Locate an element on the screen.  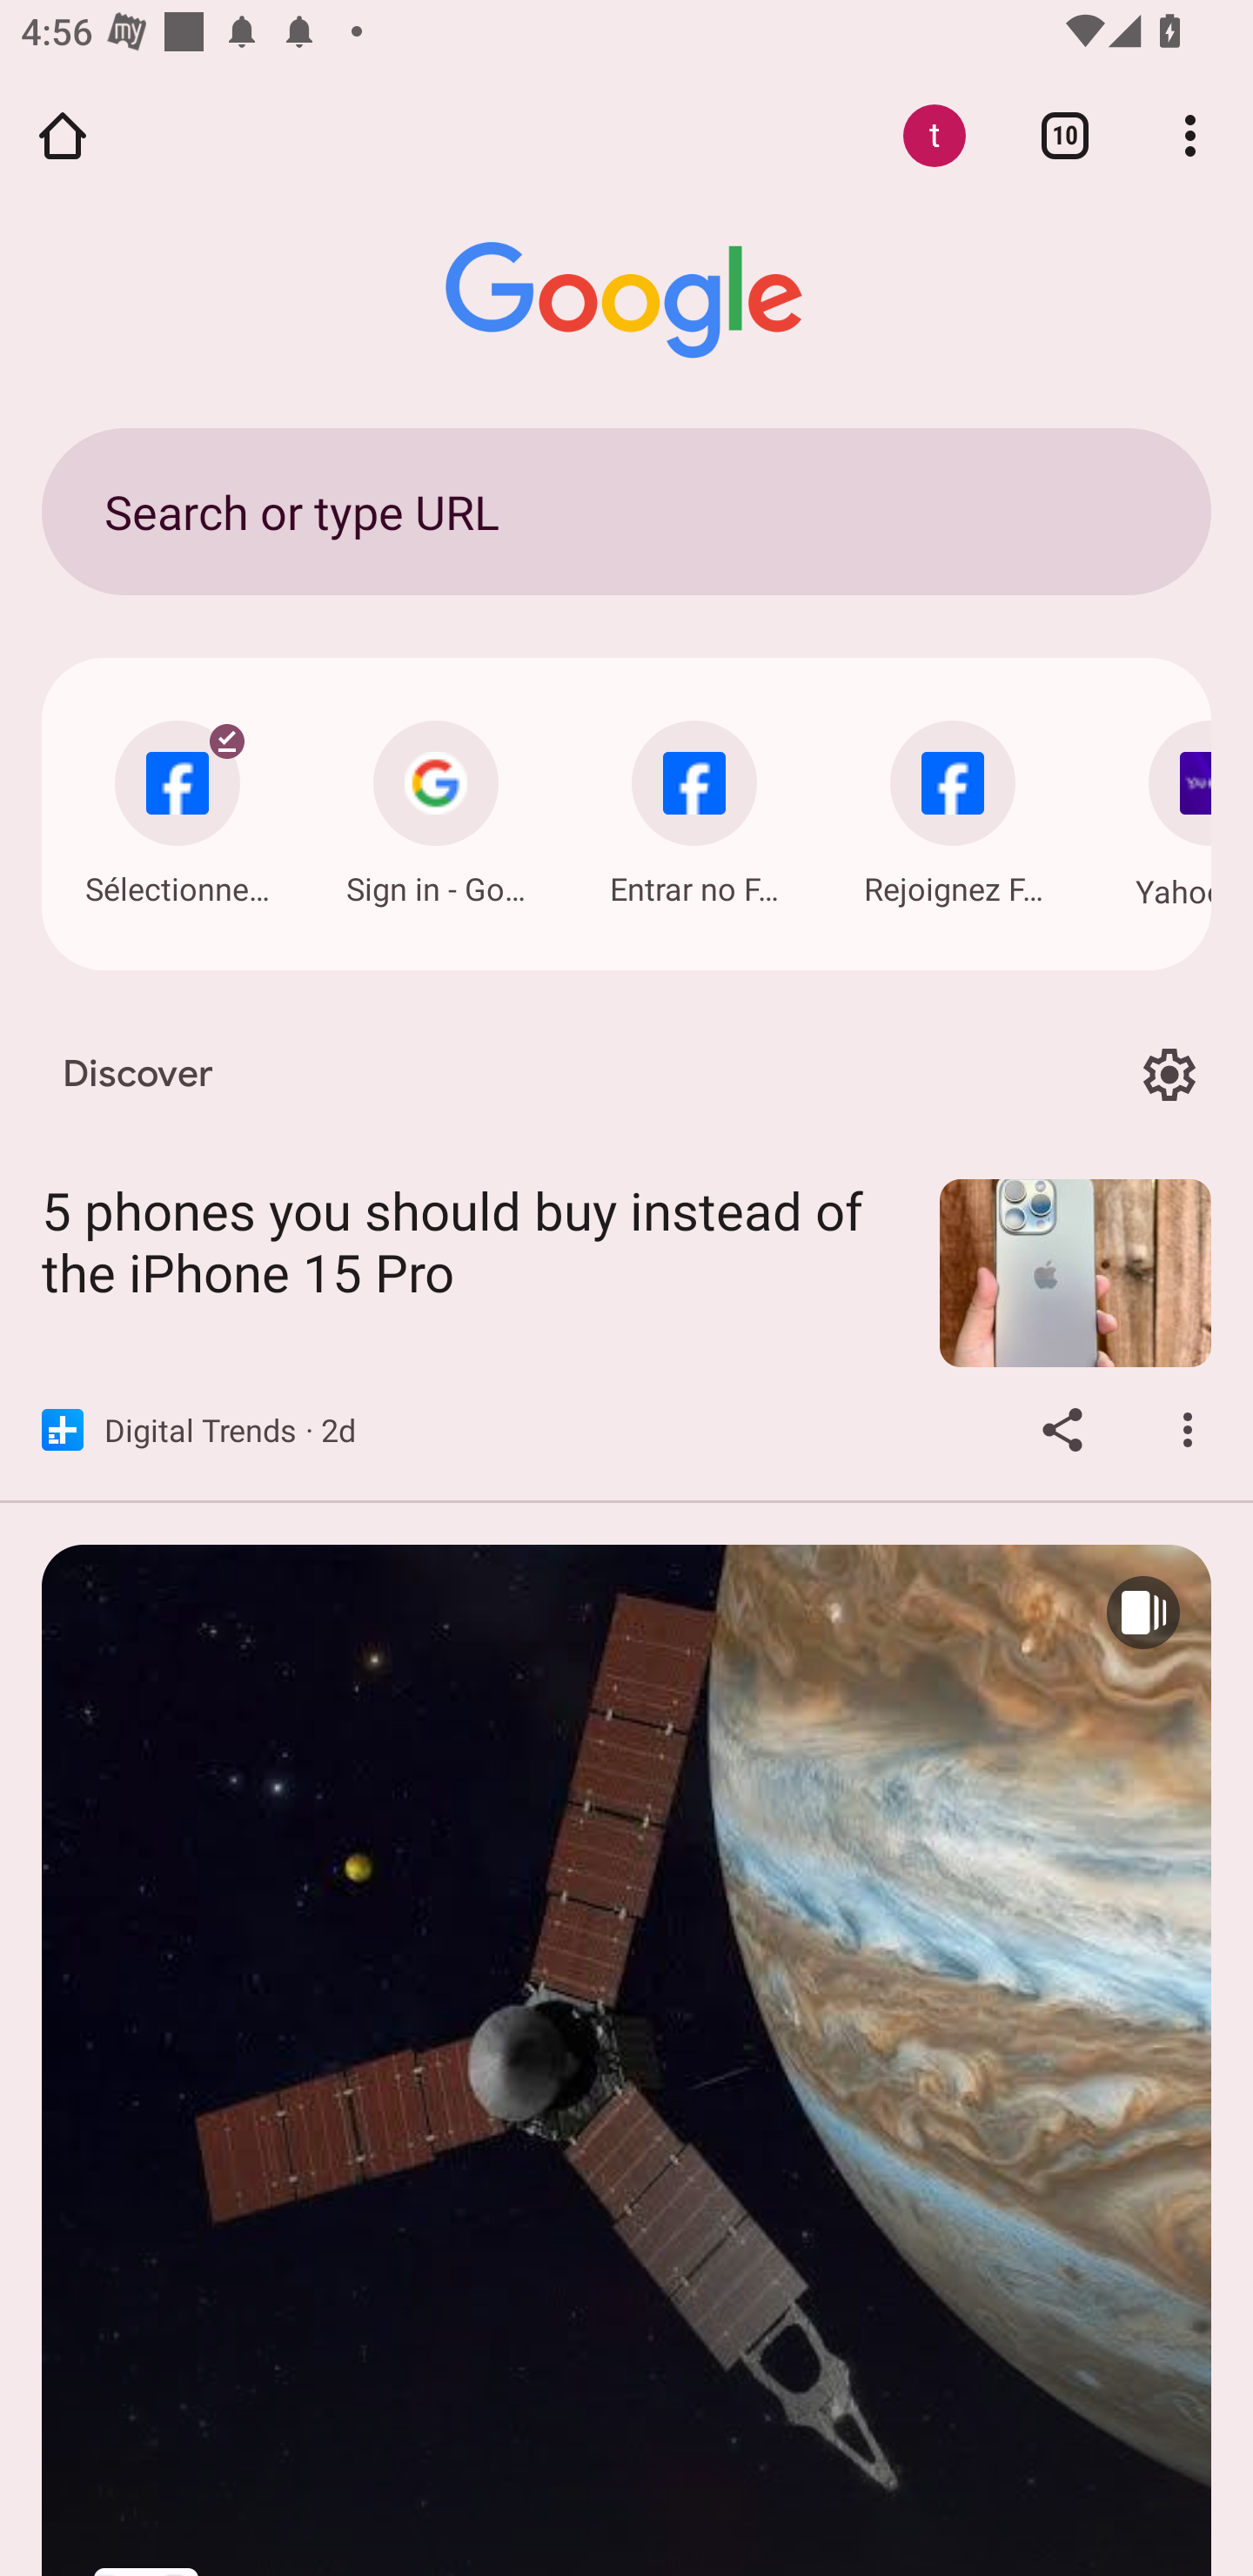
Search or type URL is located at coordinates (626, 511).